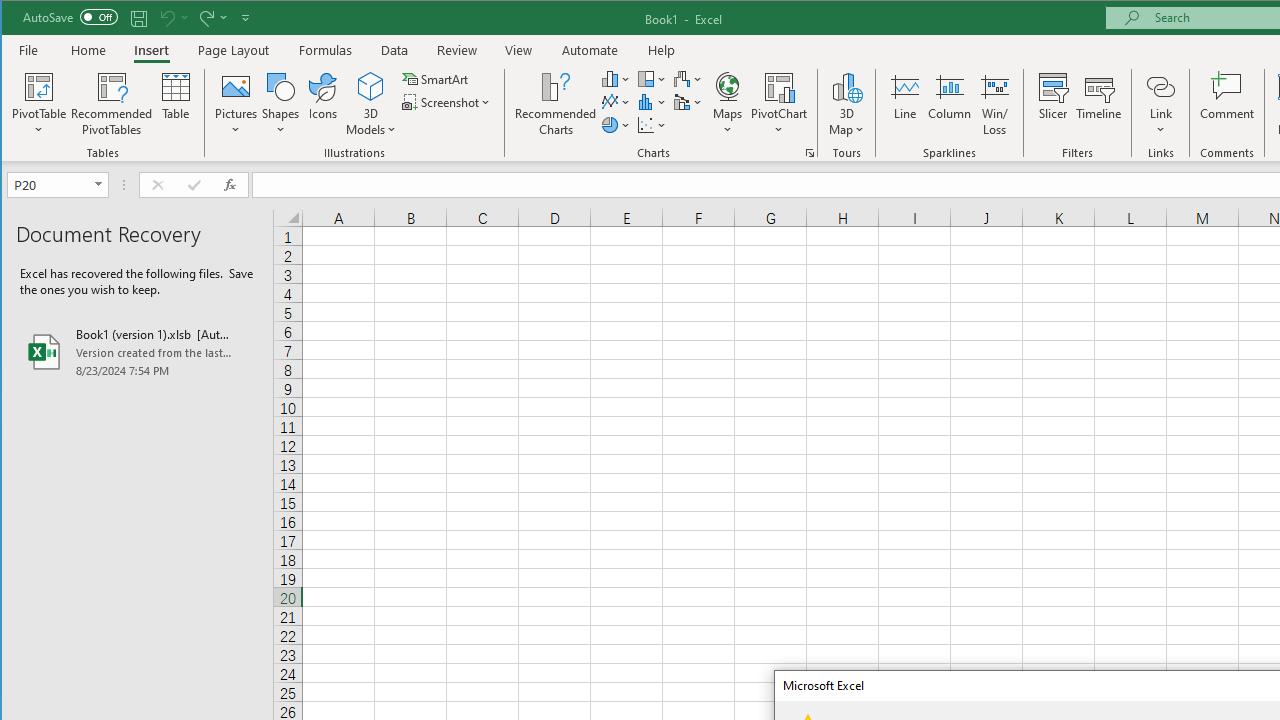  What do you see at coordinates (40, 86) in the screenshot?
I see `PivotTable` at bounding box center [40, 86].